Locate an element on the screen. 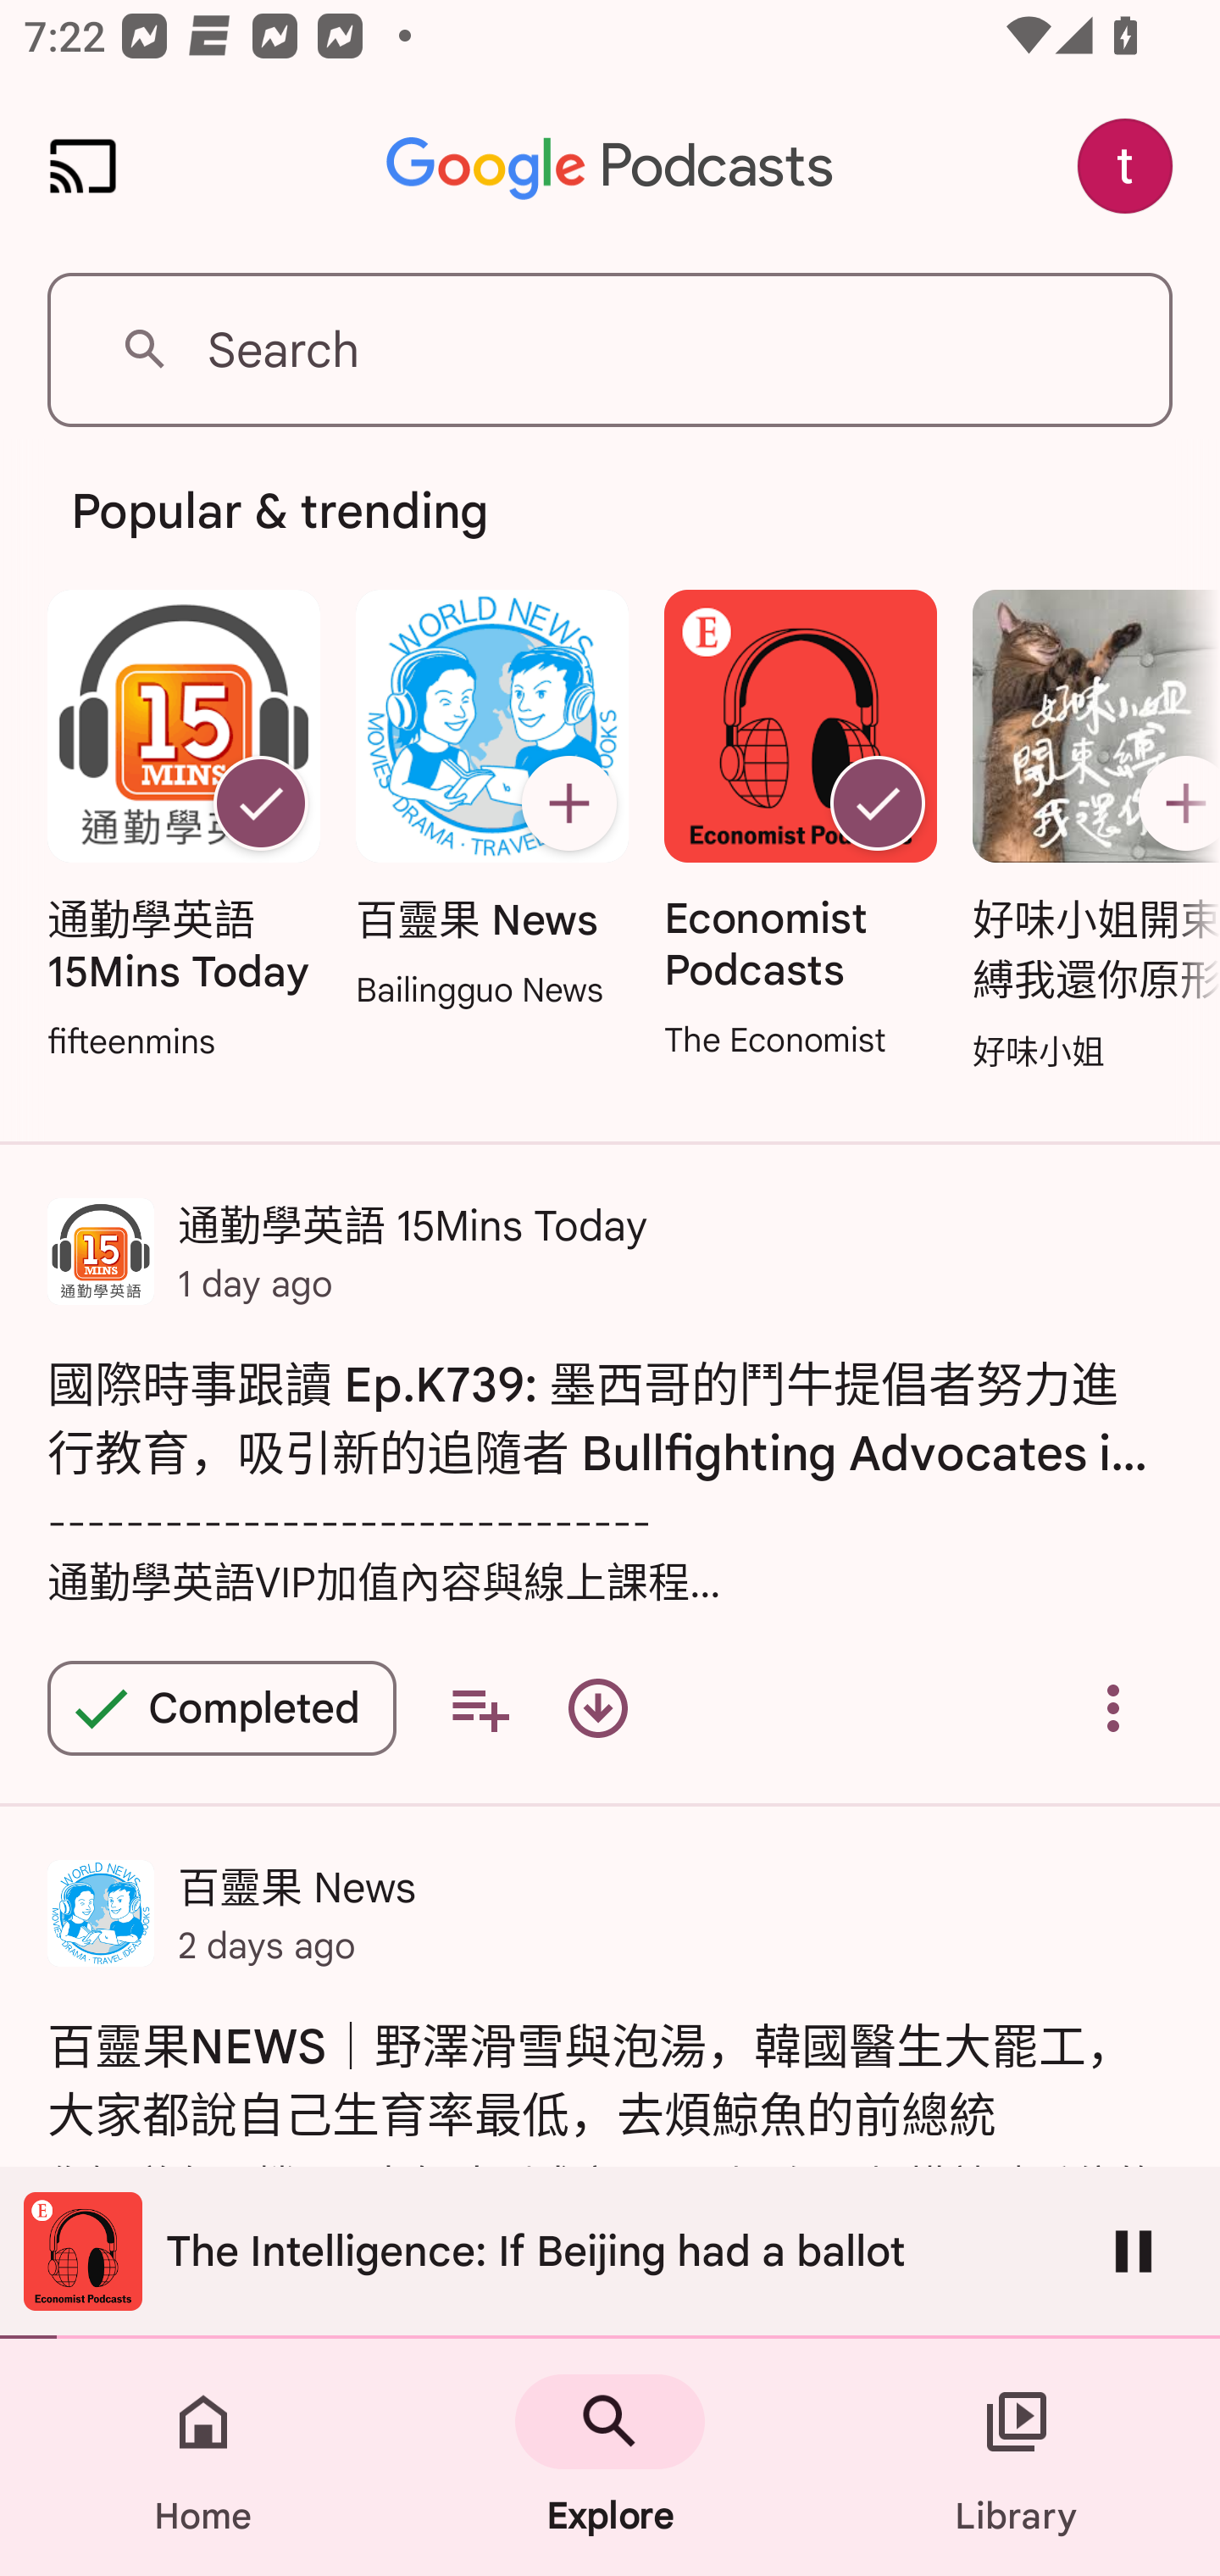 Image resolution: width=1220 pixels, height=2576 pixels. Search is located at coordinates (610, 349).